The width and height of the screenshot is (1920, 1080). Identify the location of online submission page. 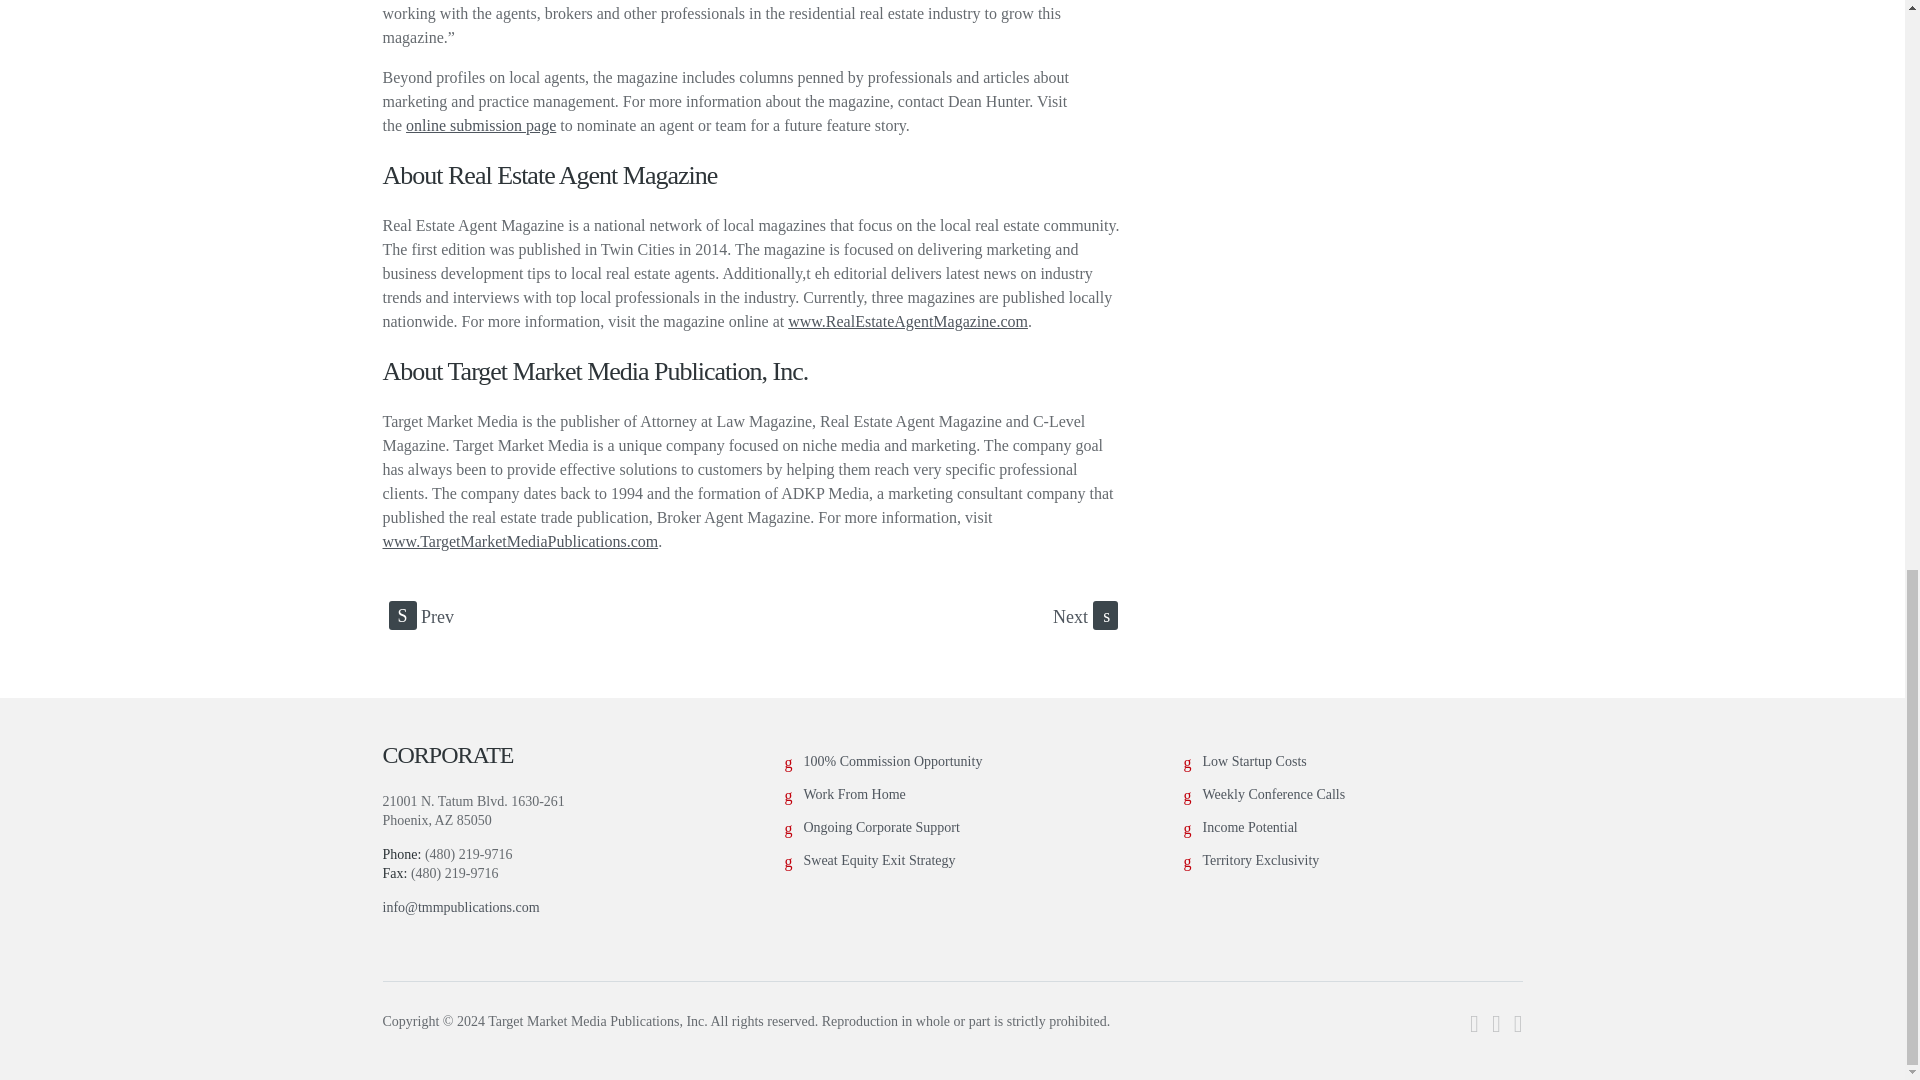
(480, 124).